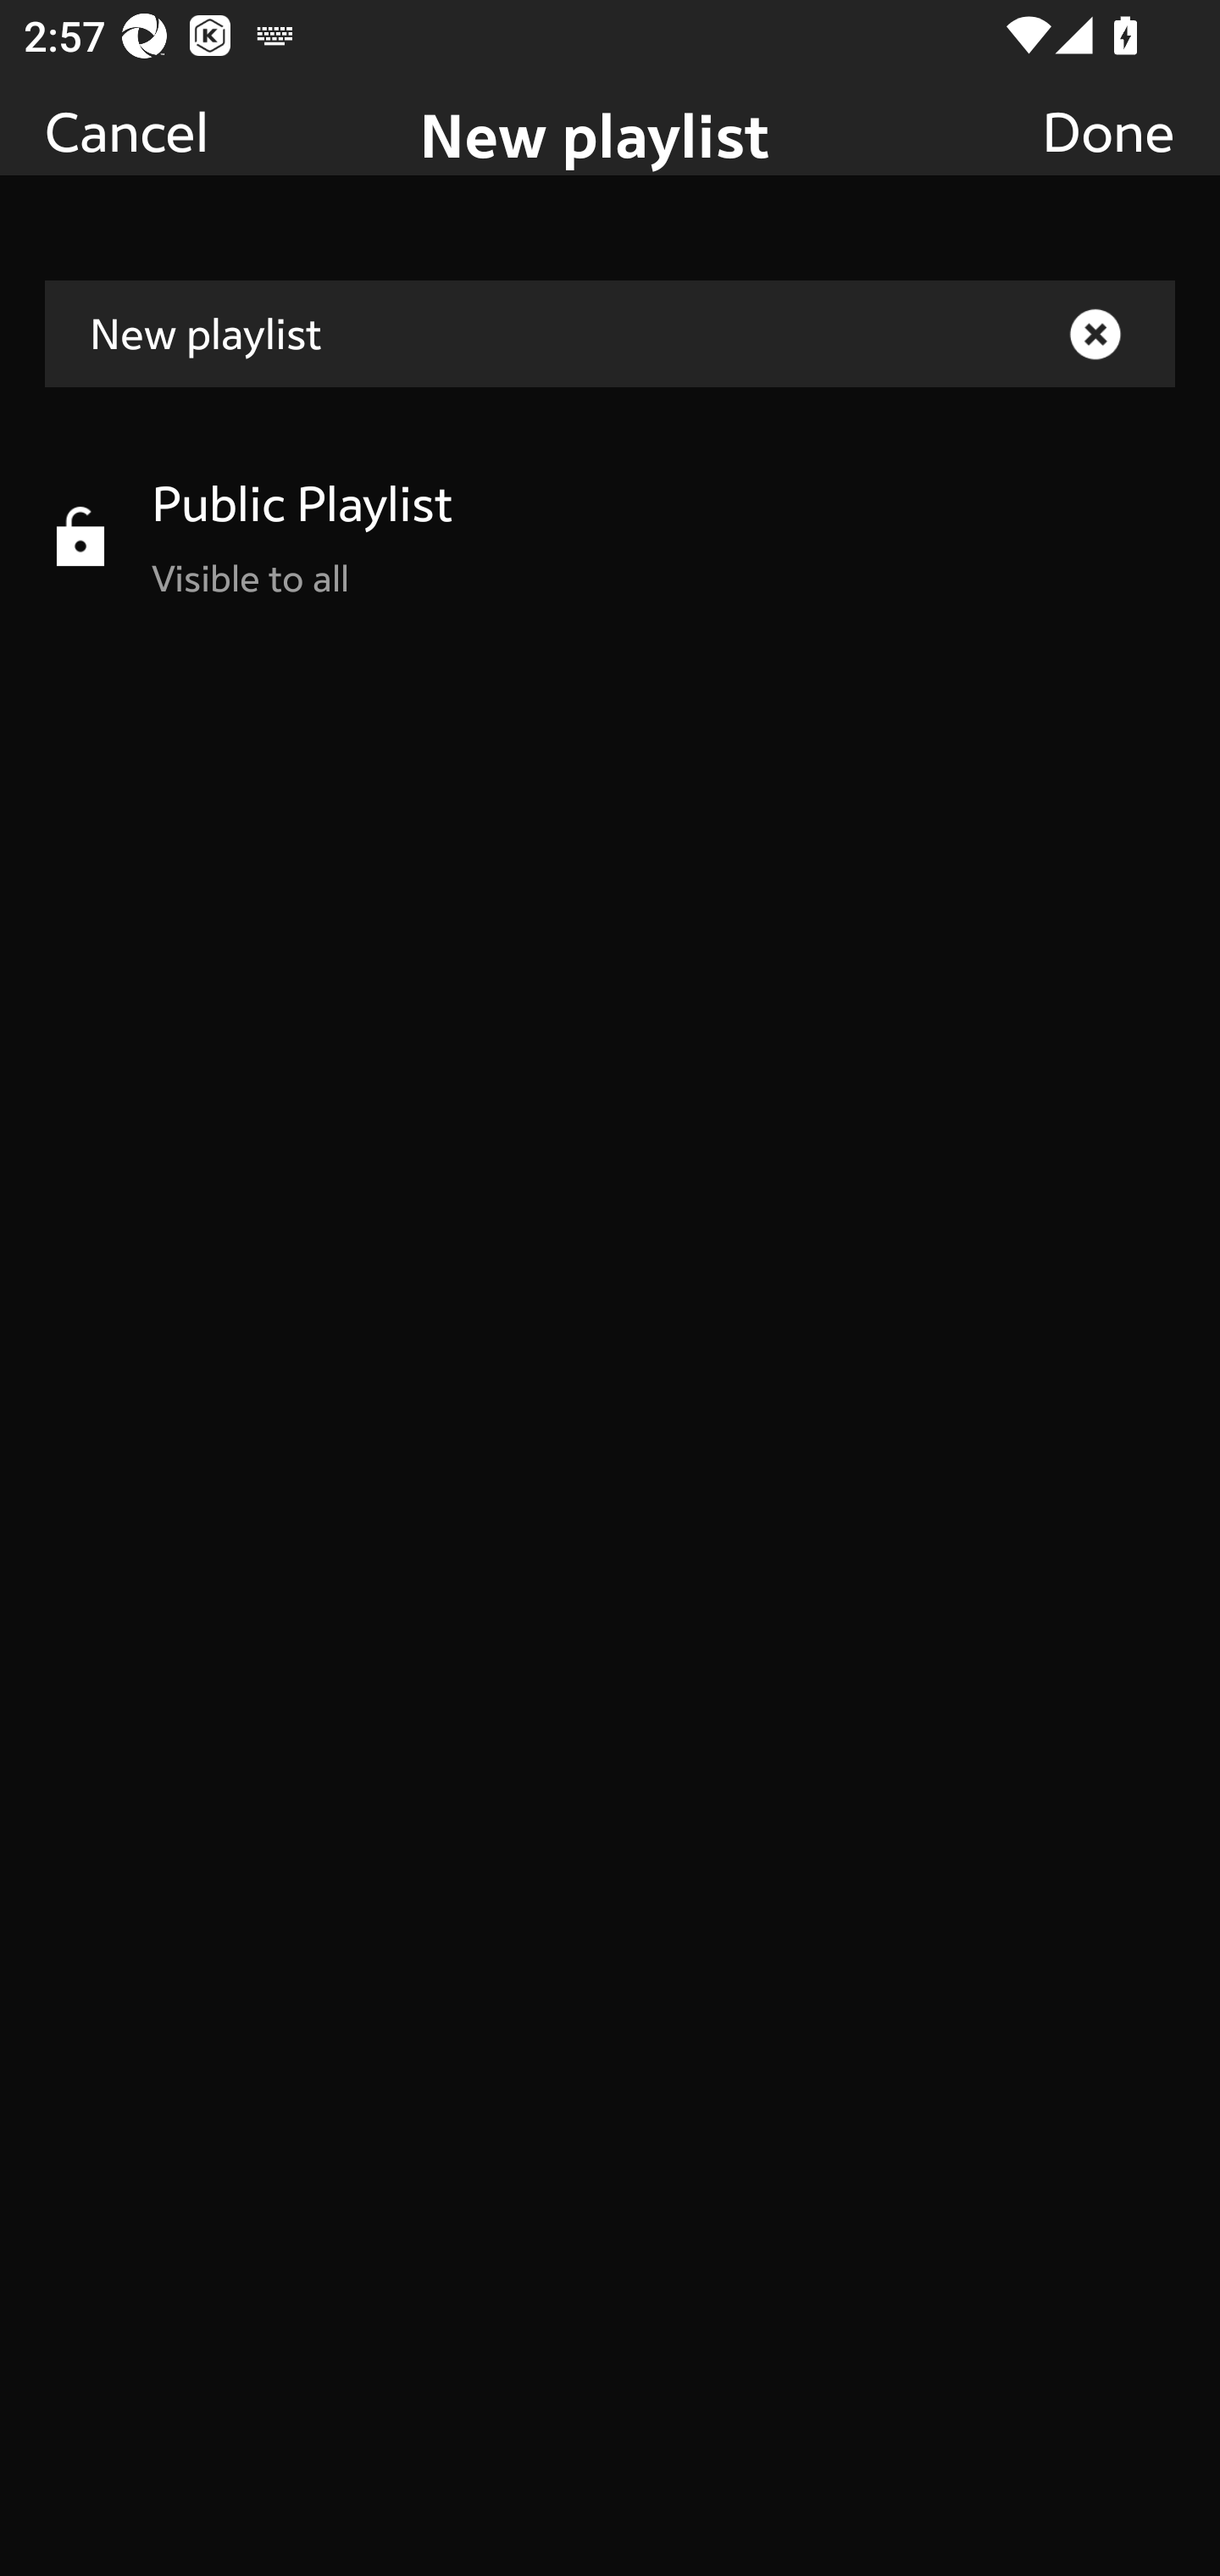 The width and height of the screenshot is (1220, 2576). I want to click on Cancel New playlist Done, so click(610, 87).